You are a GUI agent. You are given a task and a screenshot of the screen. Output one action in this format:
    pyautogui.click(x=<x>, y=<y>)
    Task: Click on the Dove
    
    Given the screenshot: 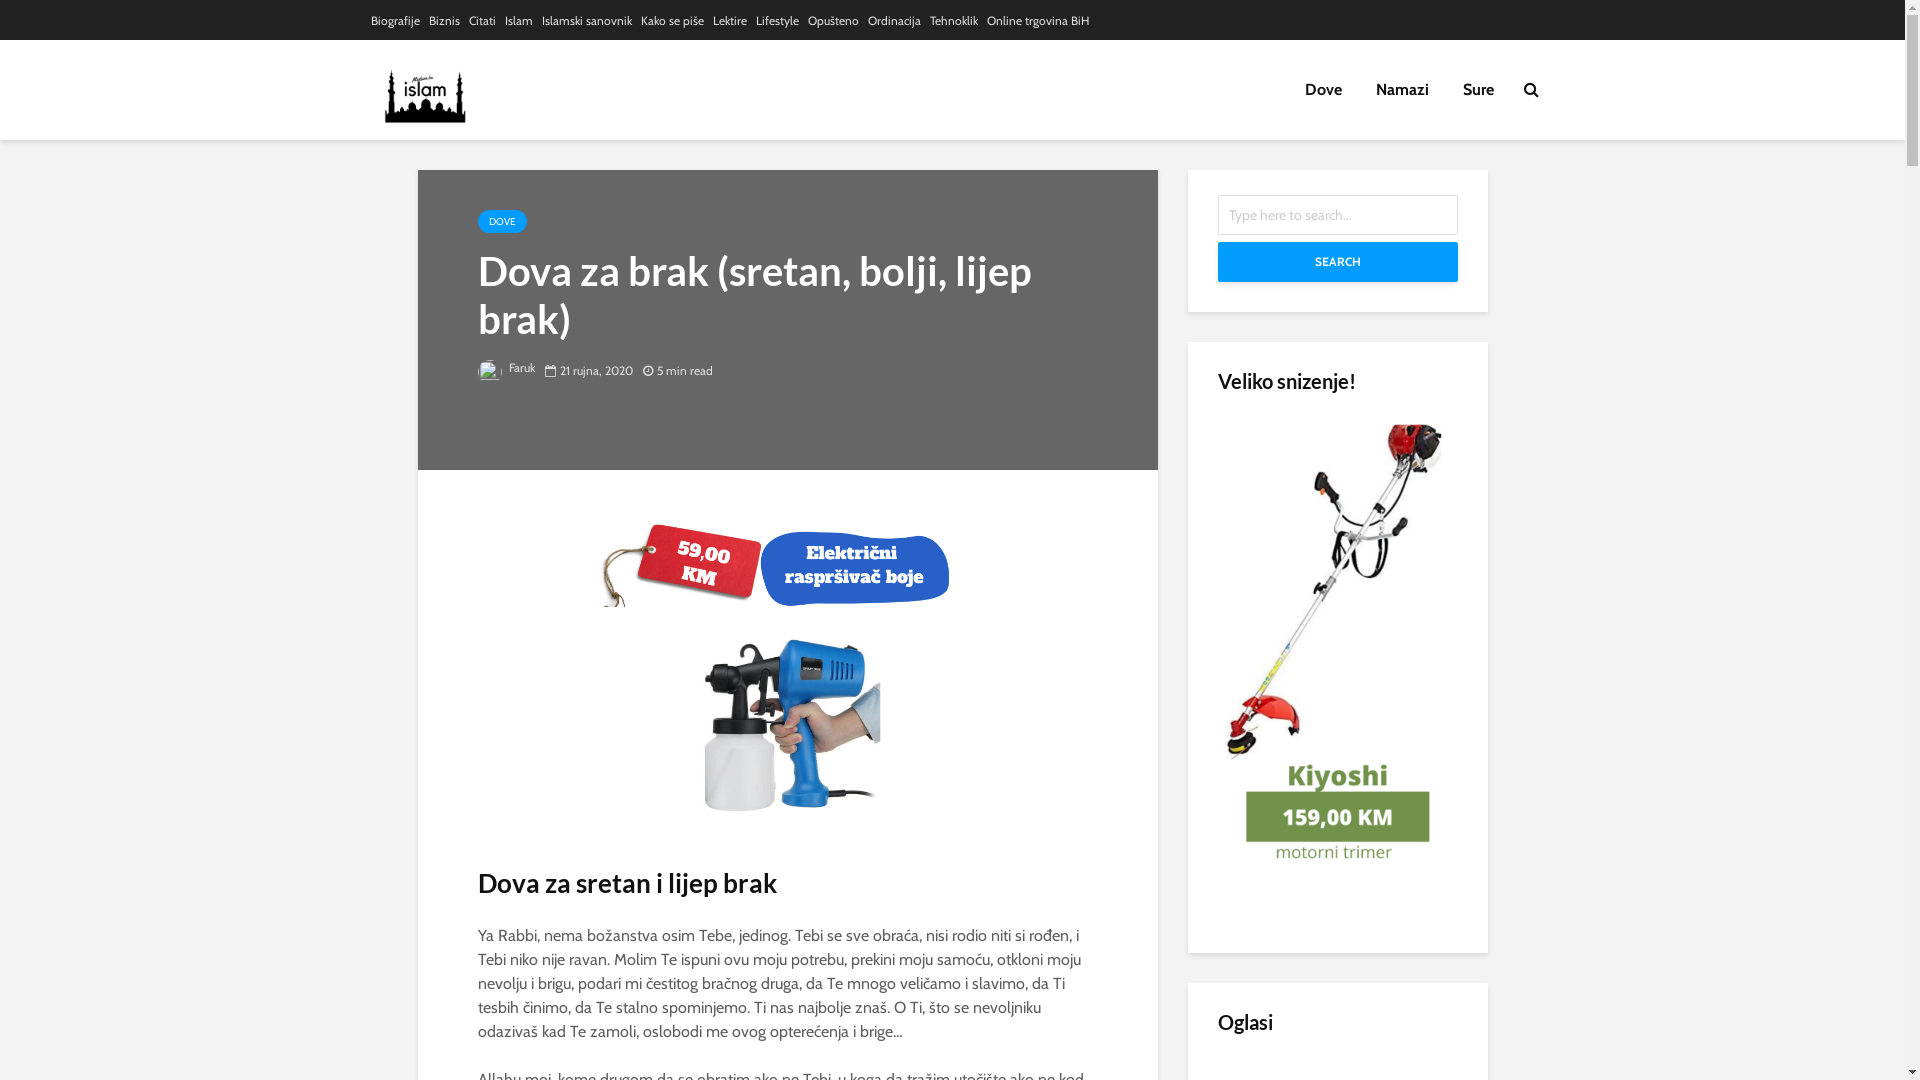 What is the action you would take?
    pyautogui.click(x=1324, y=90)
    